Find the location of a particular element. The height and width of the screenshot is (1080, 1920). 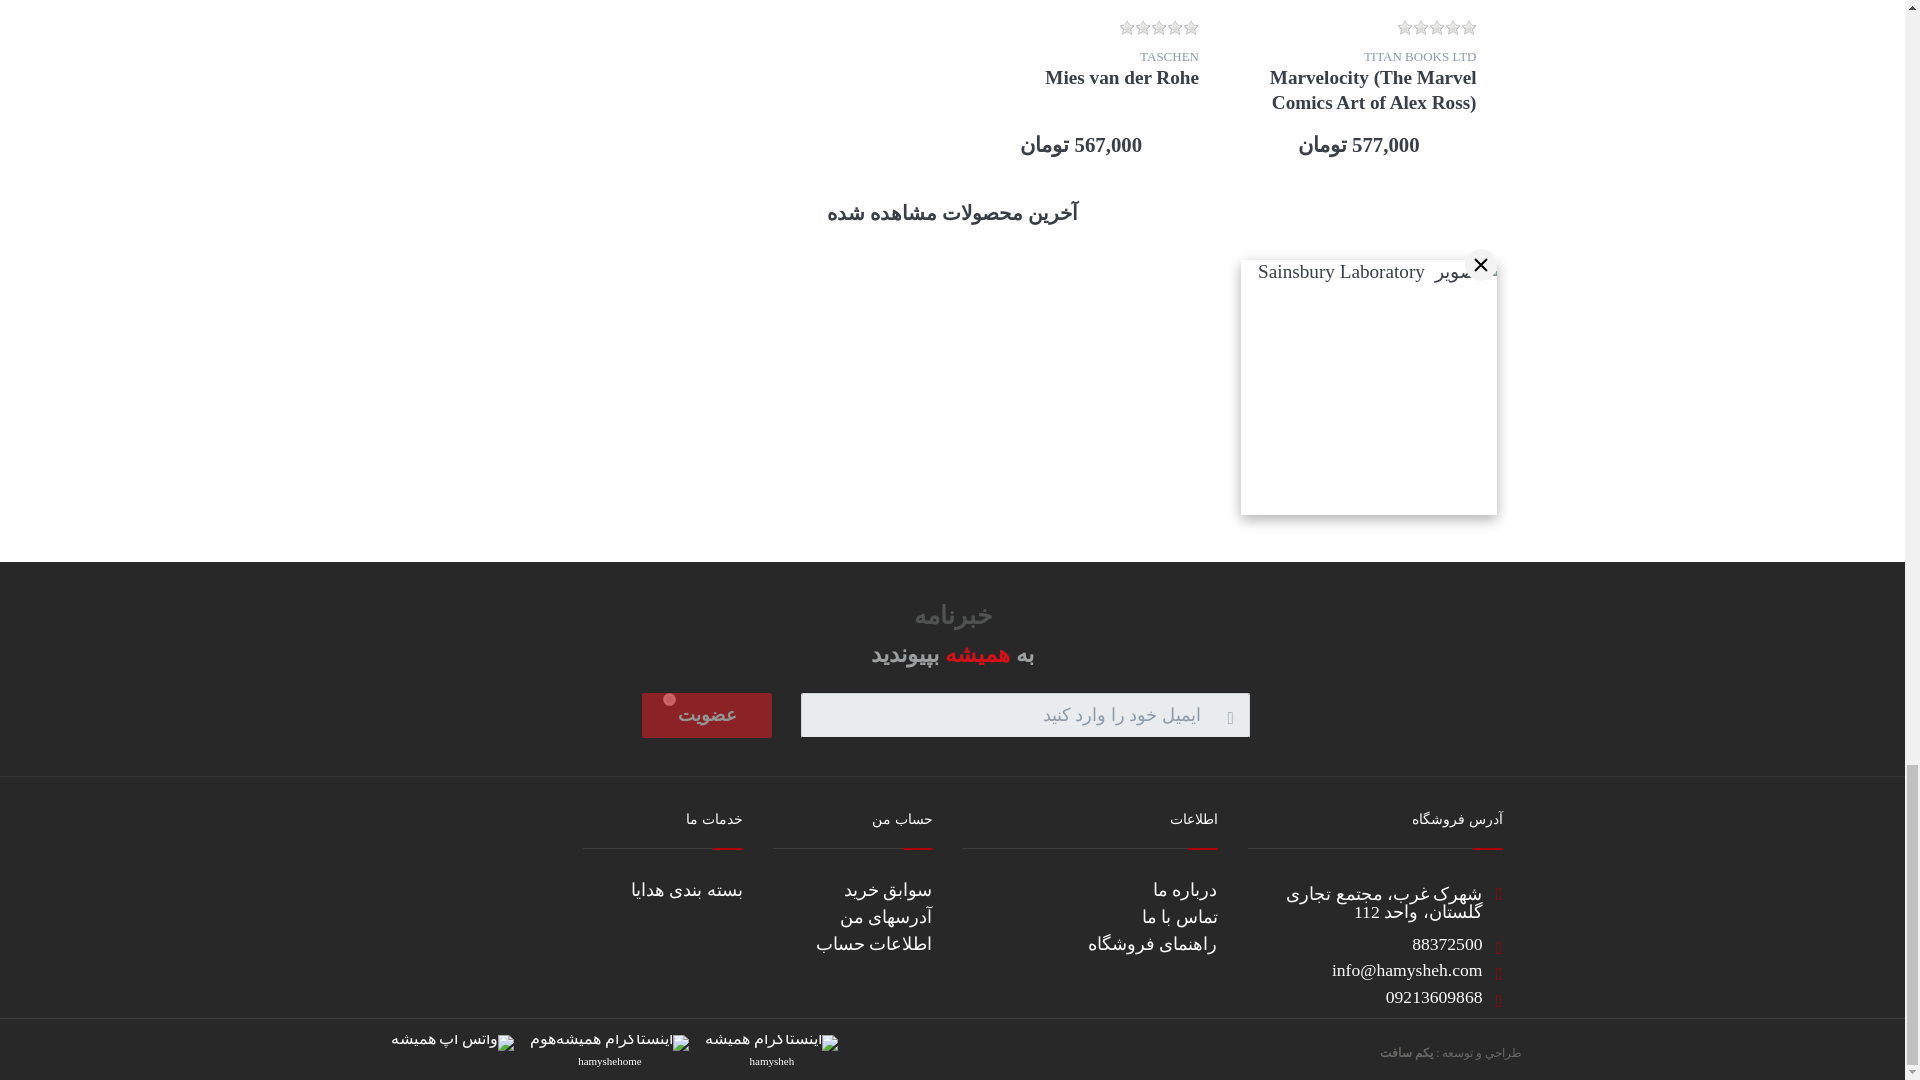

newsletter-subscribe is located at coordinates (668, 700).